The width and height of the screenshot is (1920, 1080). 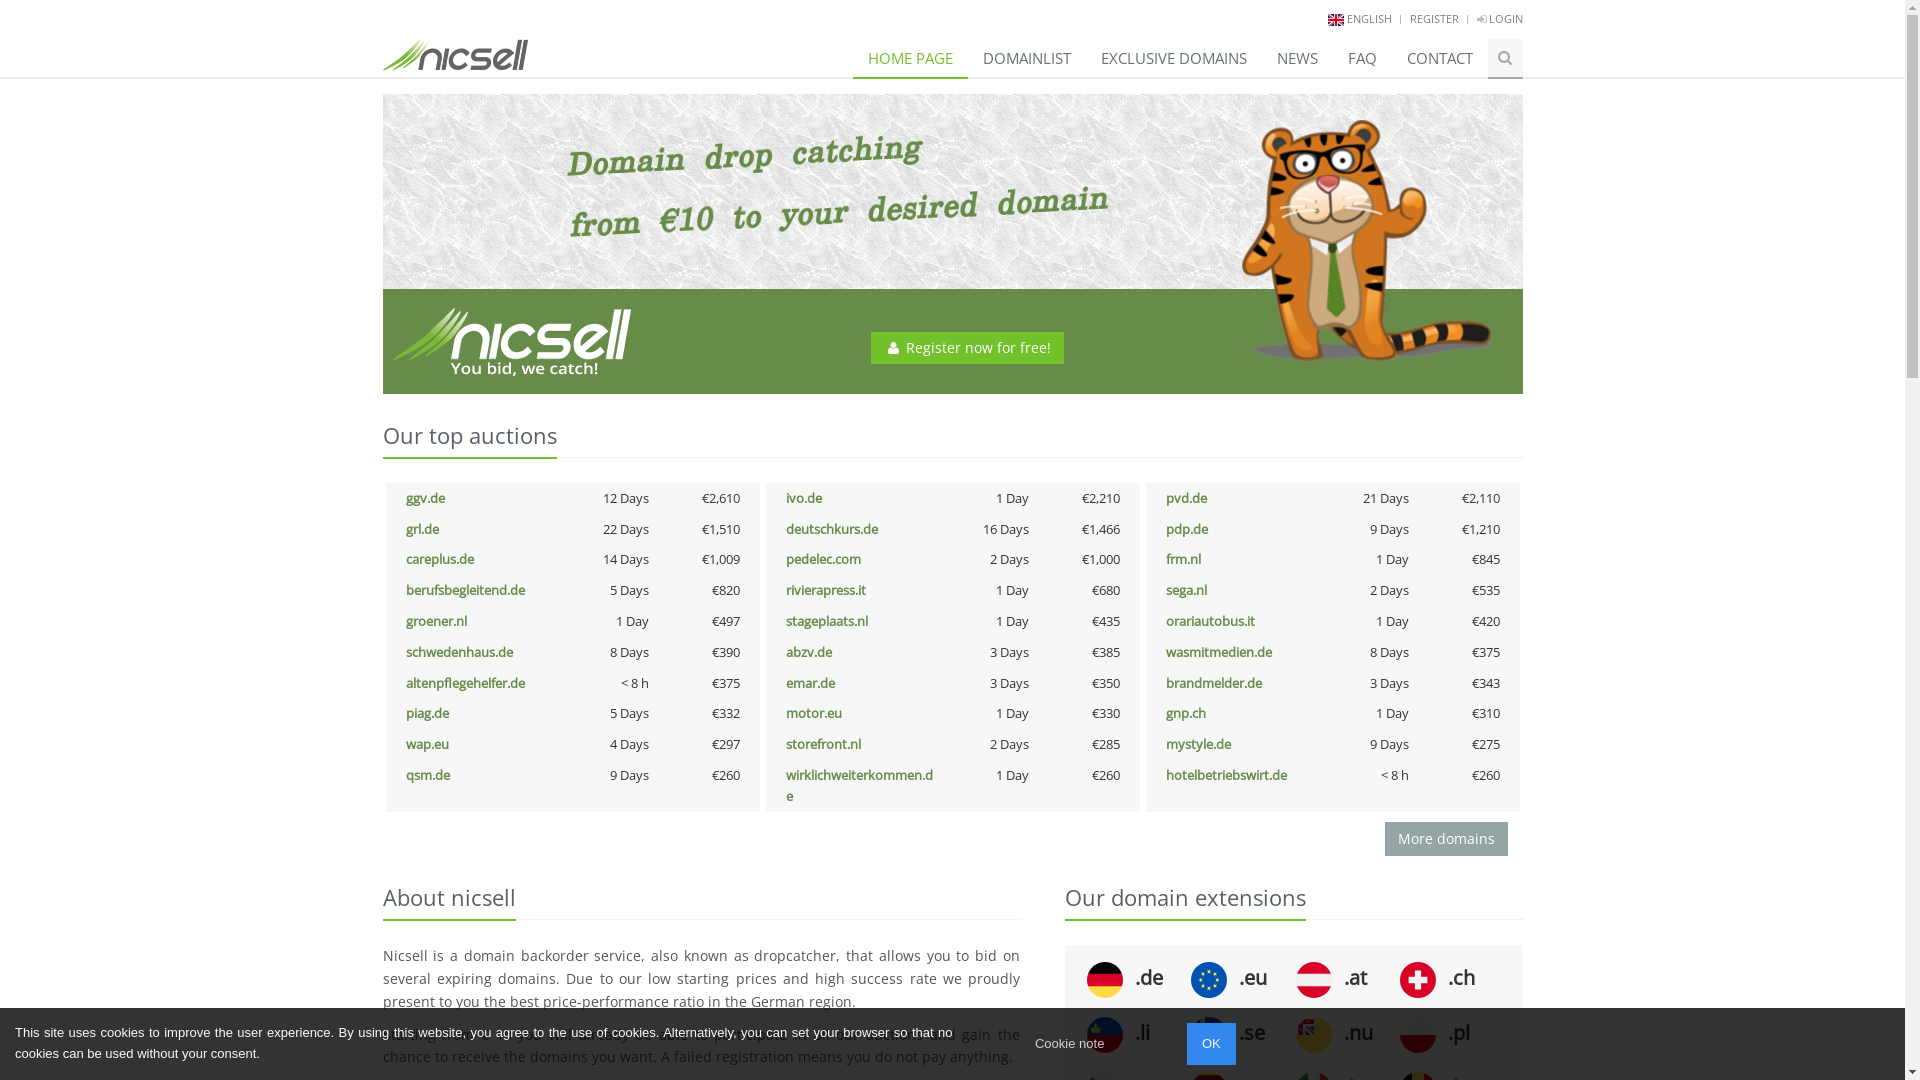 What do you see at coordinates (1210, 621) in the screenshot?
I see `orariautobus.it` at bounding box center [1210, 621].